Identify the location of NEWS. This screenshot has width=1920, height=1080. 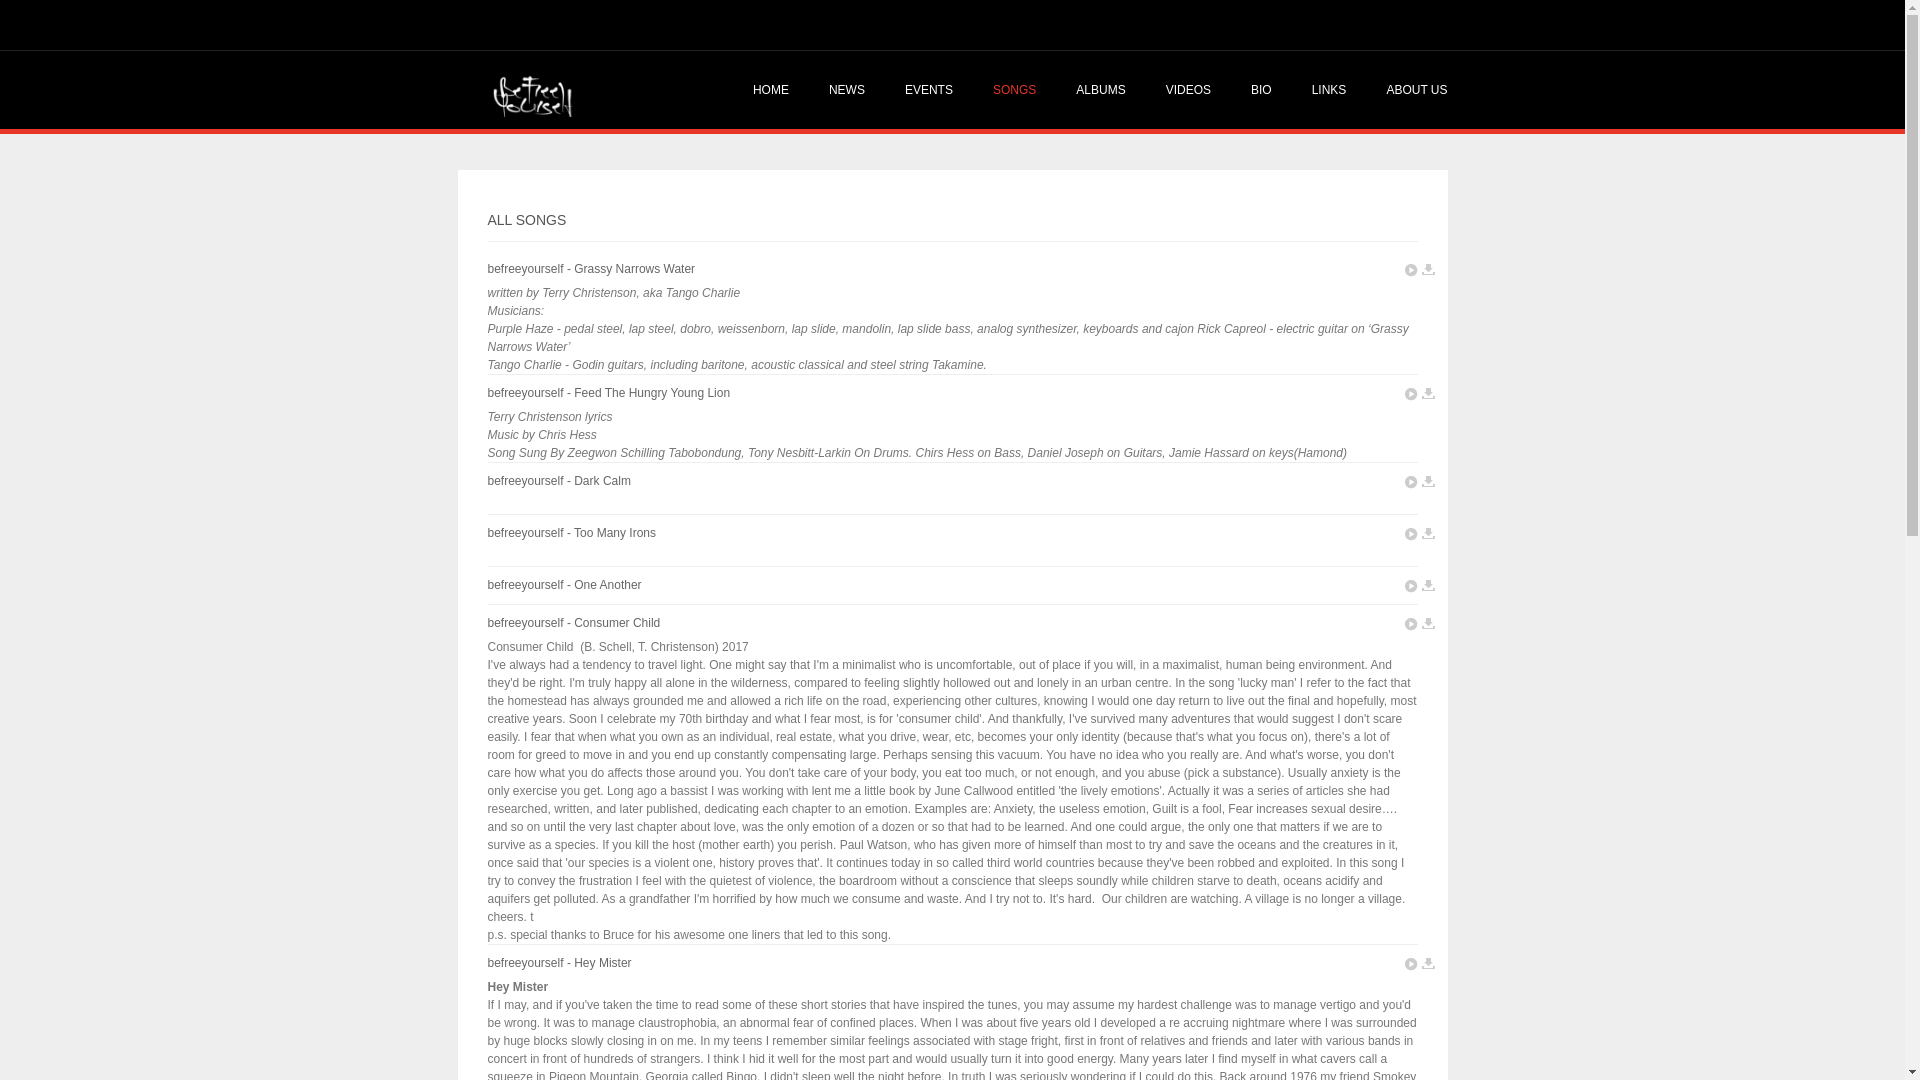
(846, 89).